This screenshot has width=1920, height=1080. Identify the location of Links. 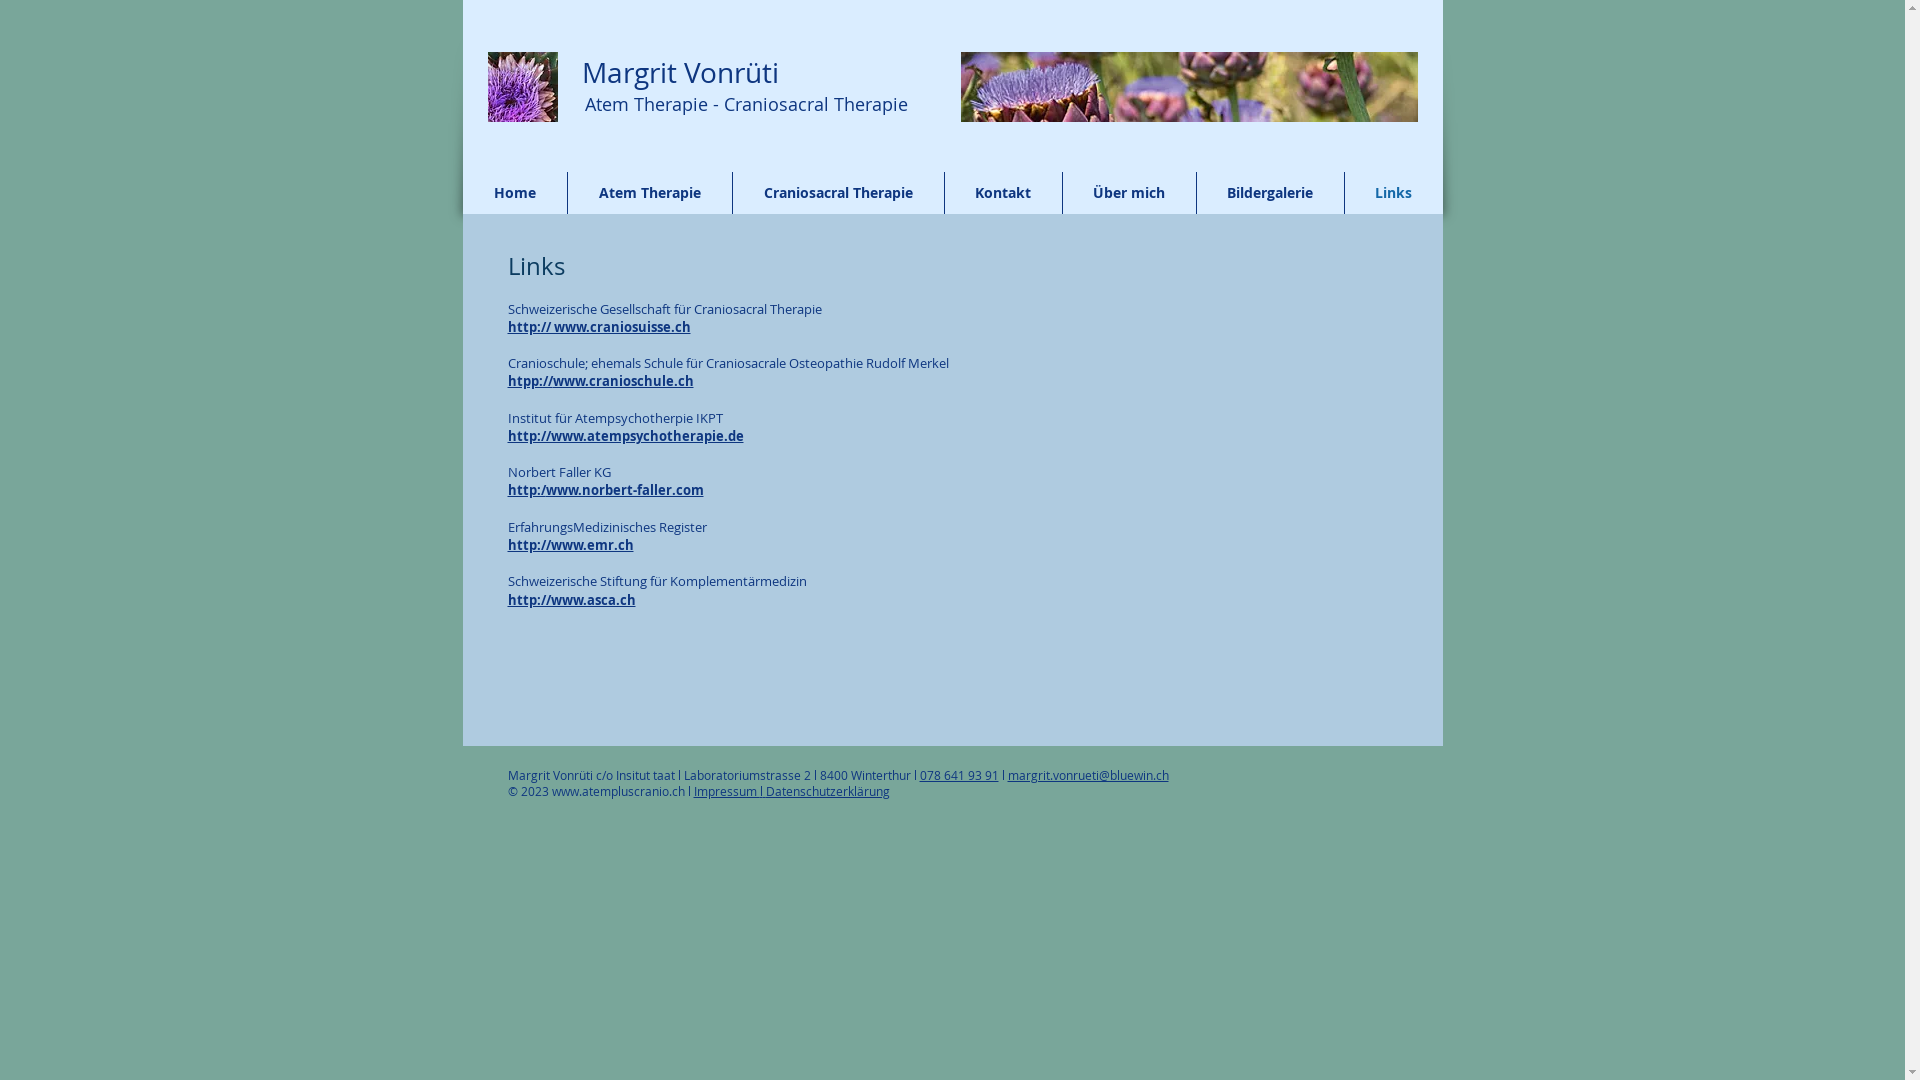
(1393, 193).